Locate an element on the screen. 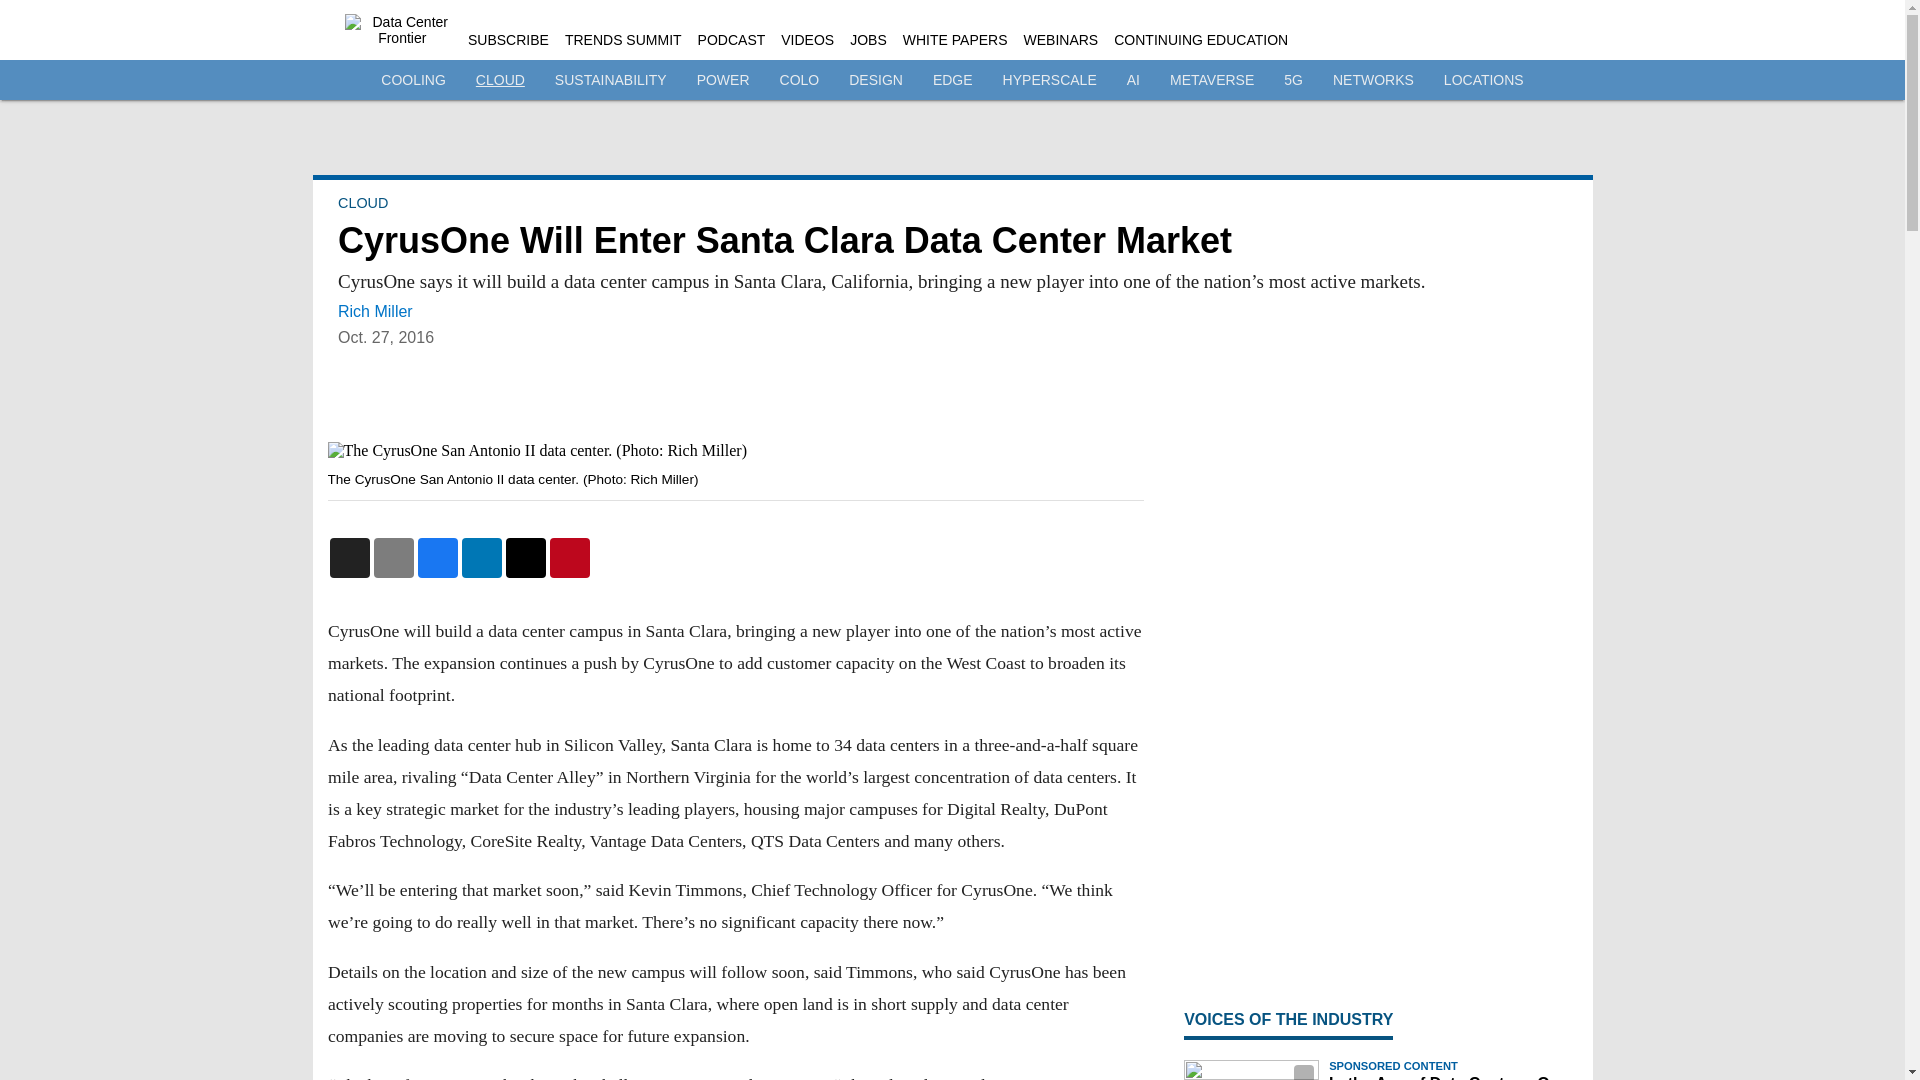 This screenshot has height=1080, width=1920. COLO is located at coordinates (799, 80).